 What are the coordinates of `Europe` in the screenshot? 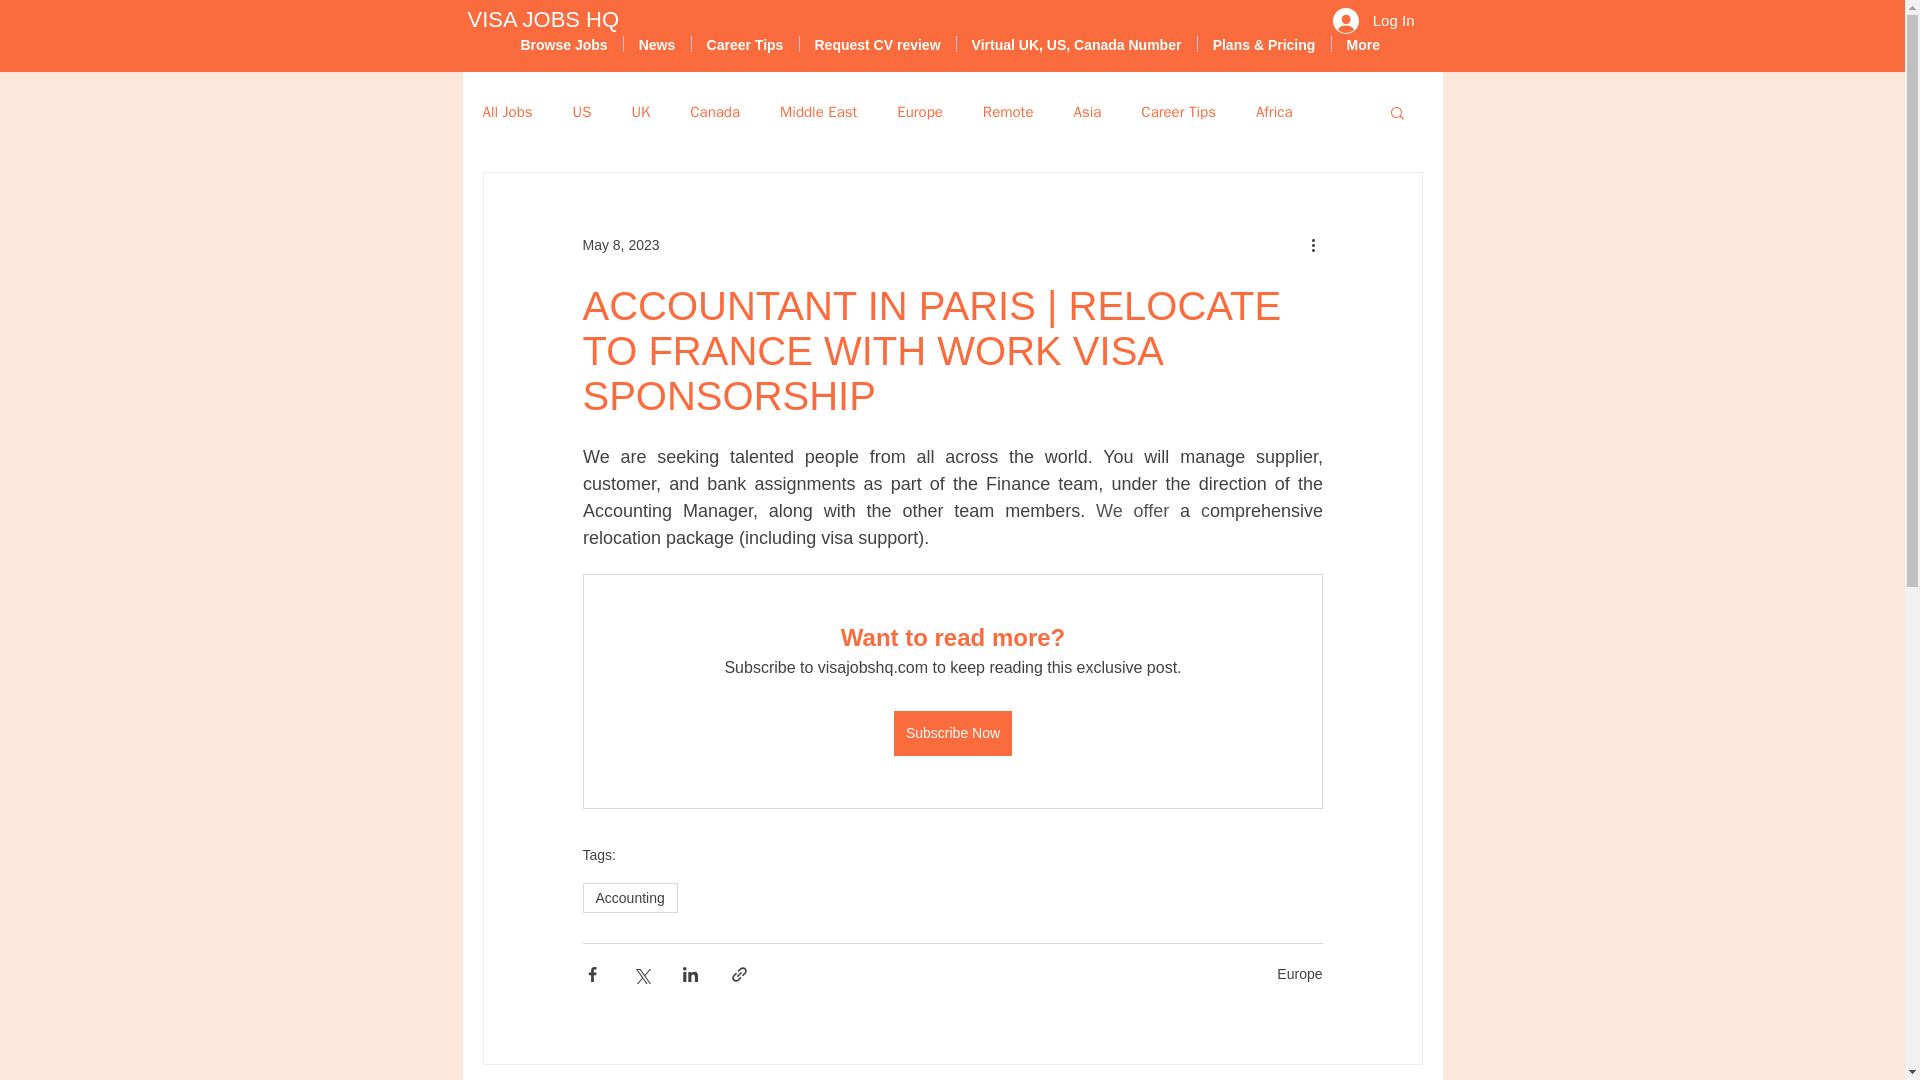 It's located at (919, 110).